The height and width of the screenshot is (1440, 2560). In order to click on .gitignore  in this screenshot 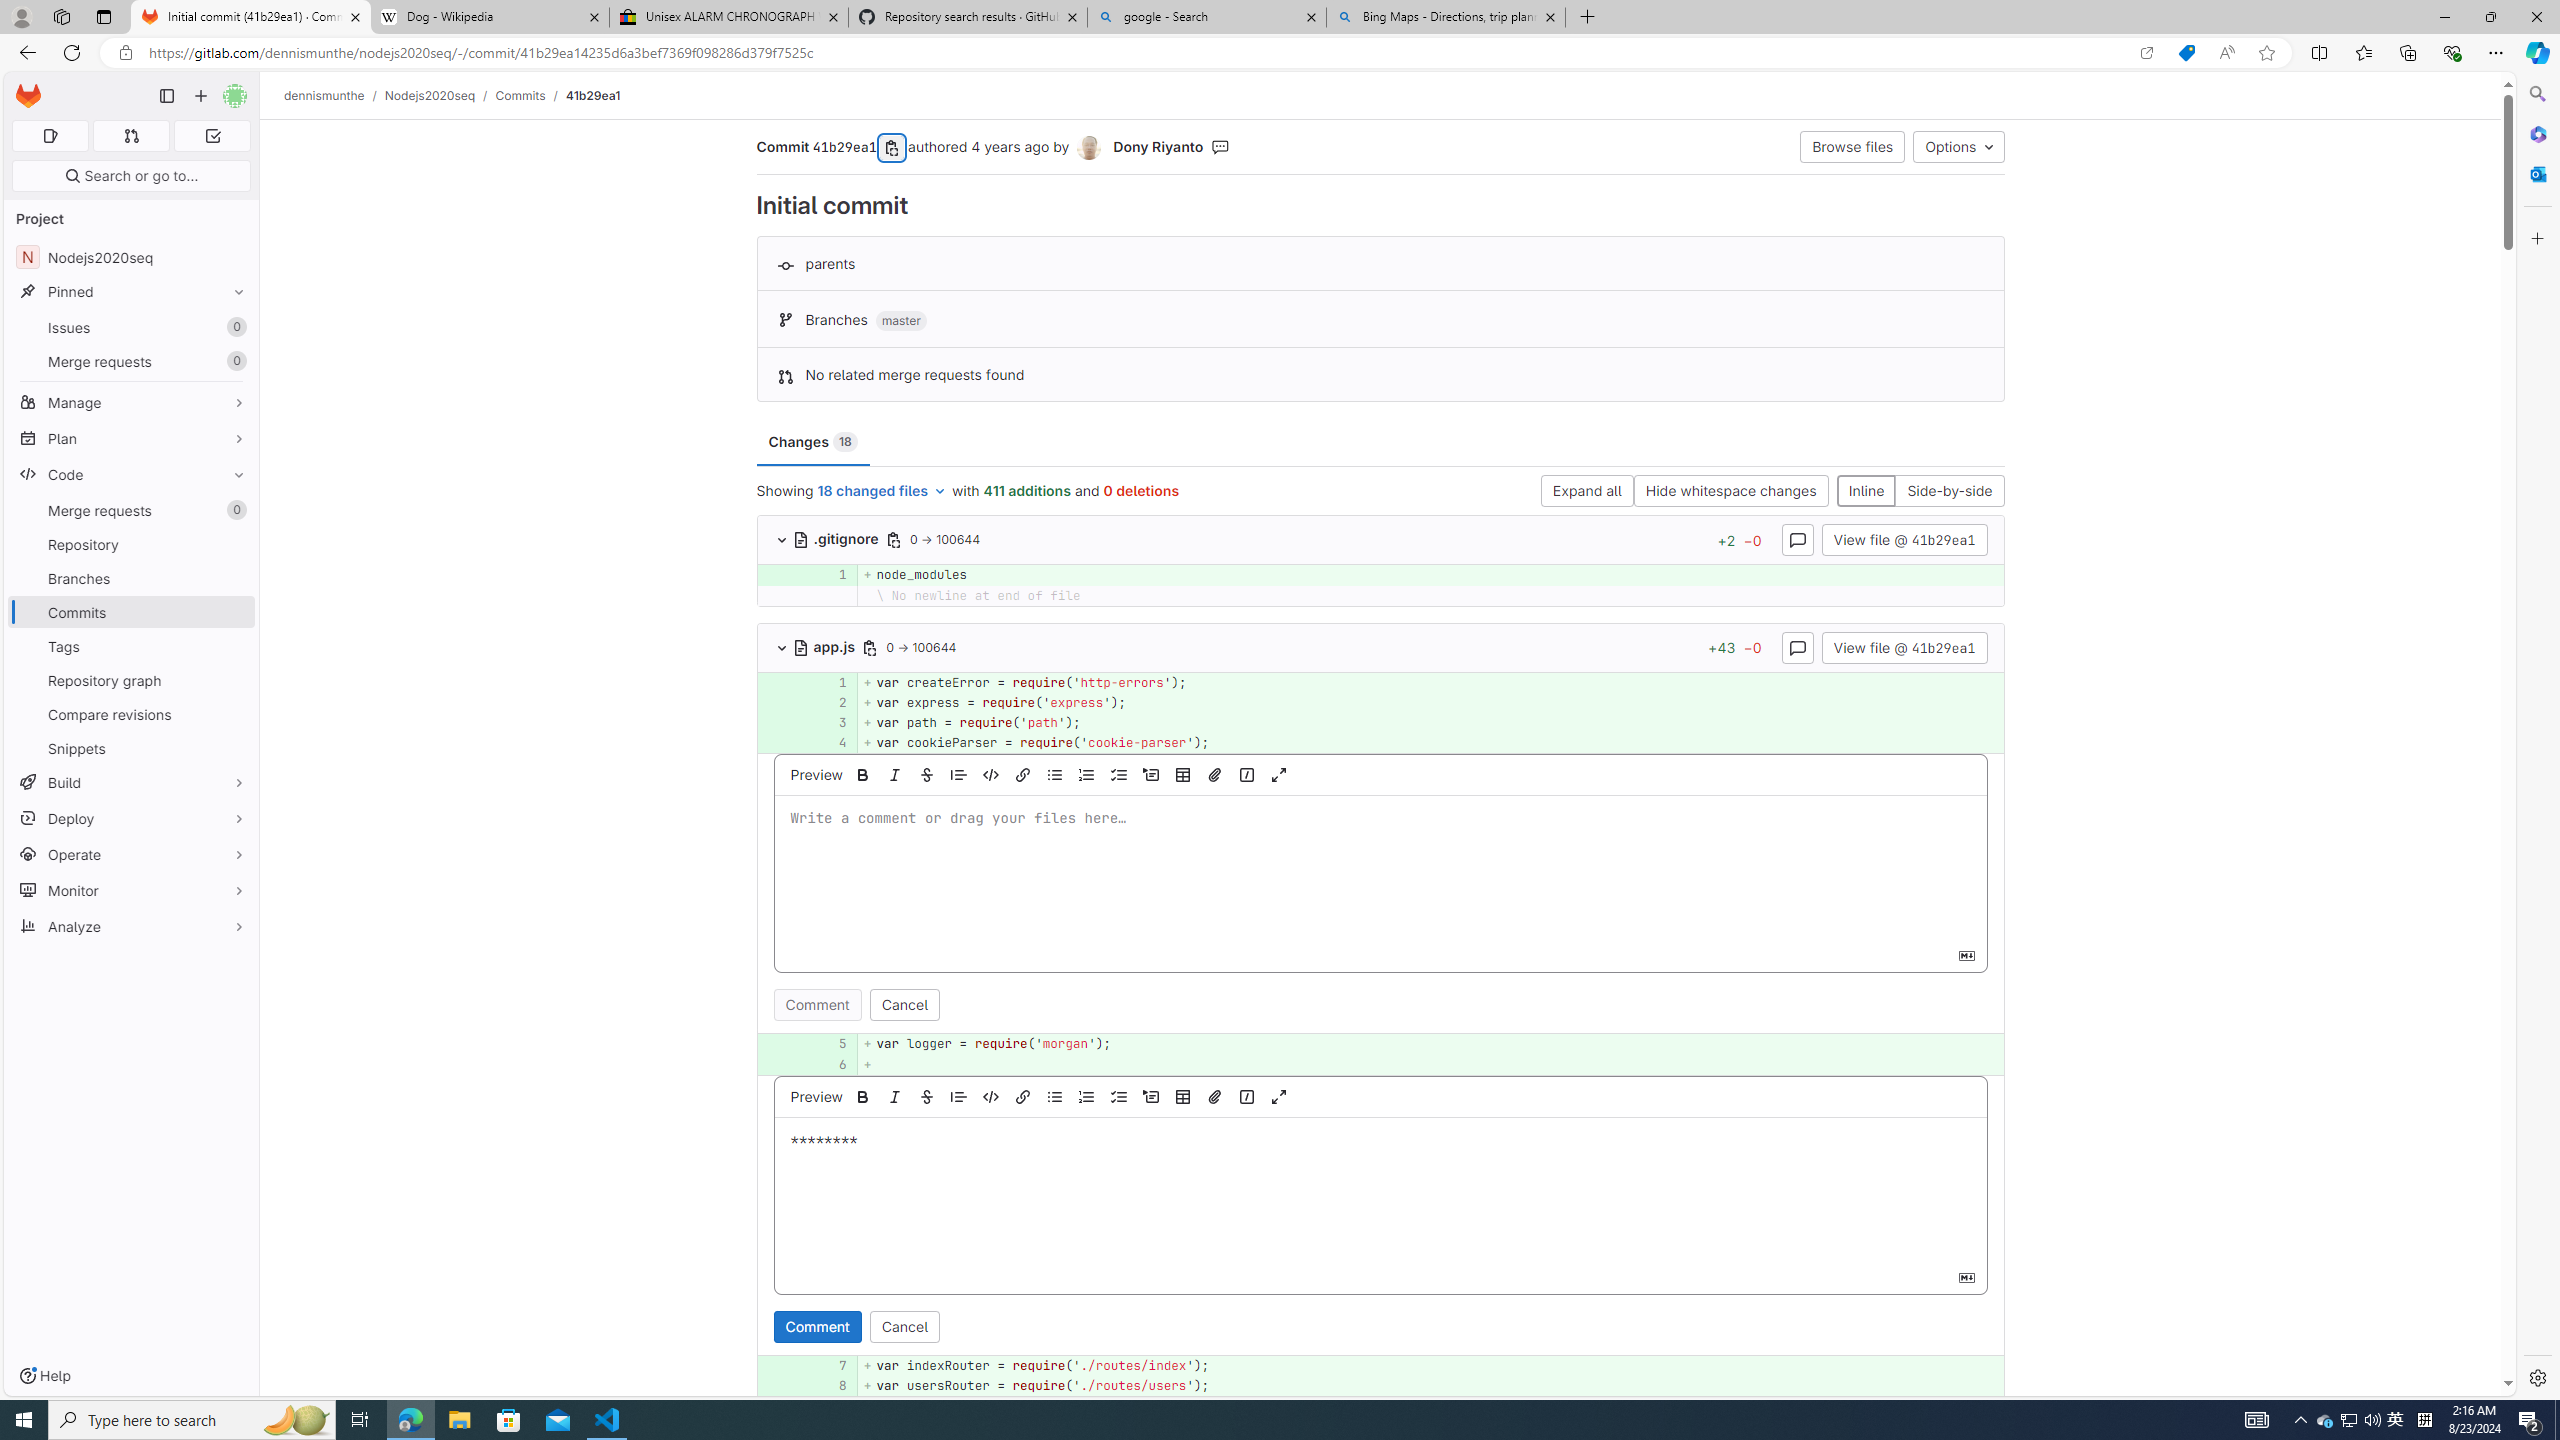, I will do `click(838, 538)`.